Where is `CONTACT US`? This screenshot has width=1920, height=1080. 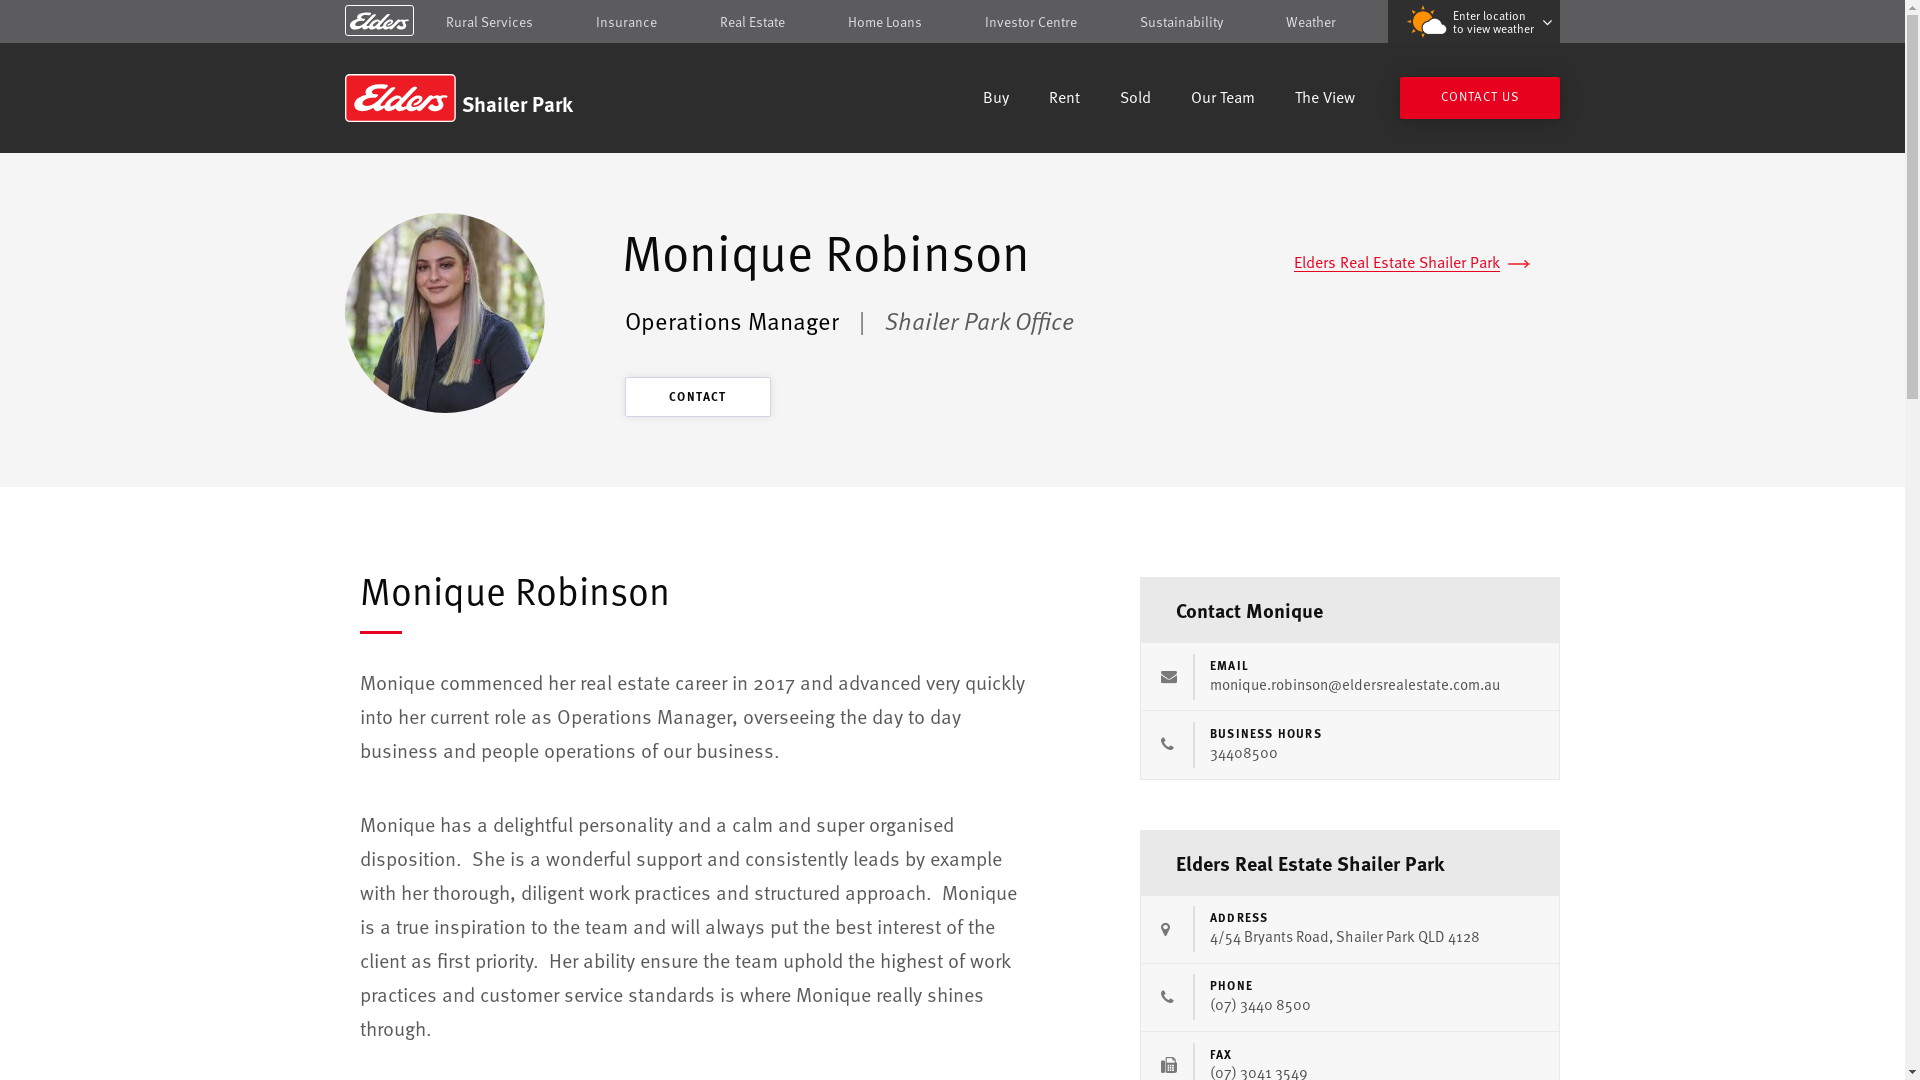
CONTACT US is located at coordinates (1480, 98).